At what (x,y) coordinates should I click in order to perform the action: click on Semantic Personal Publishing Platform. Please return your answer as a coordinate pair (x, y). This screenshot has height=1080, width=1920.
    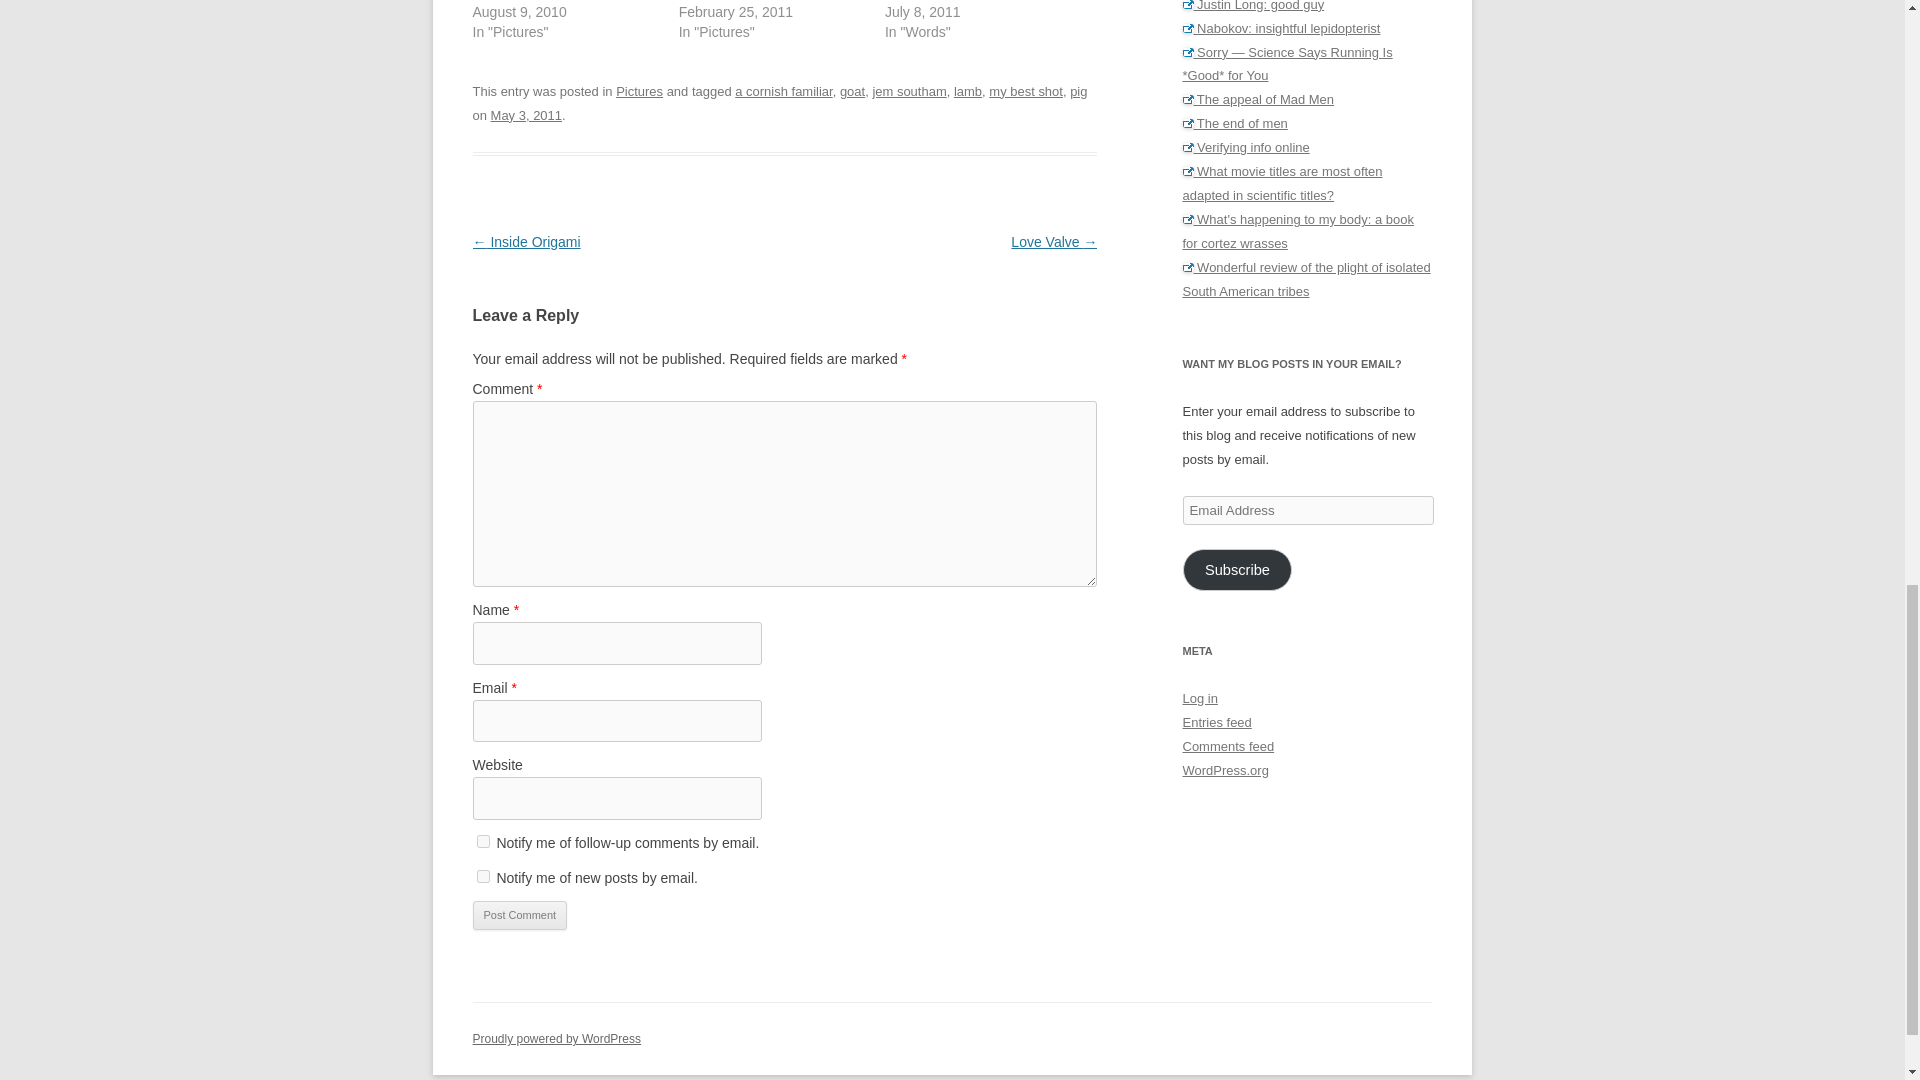
    Looking at the image, I should click on (556, 1039).